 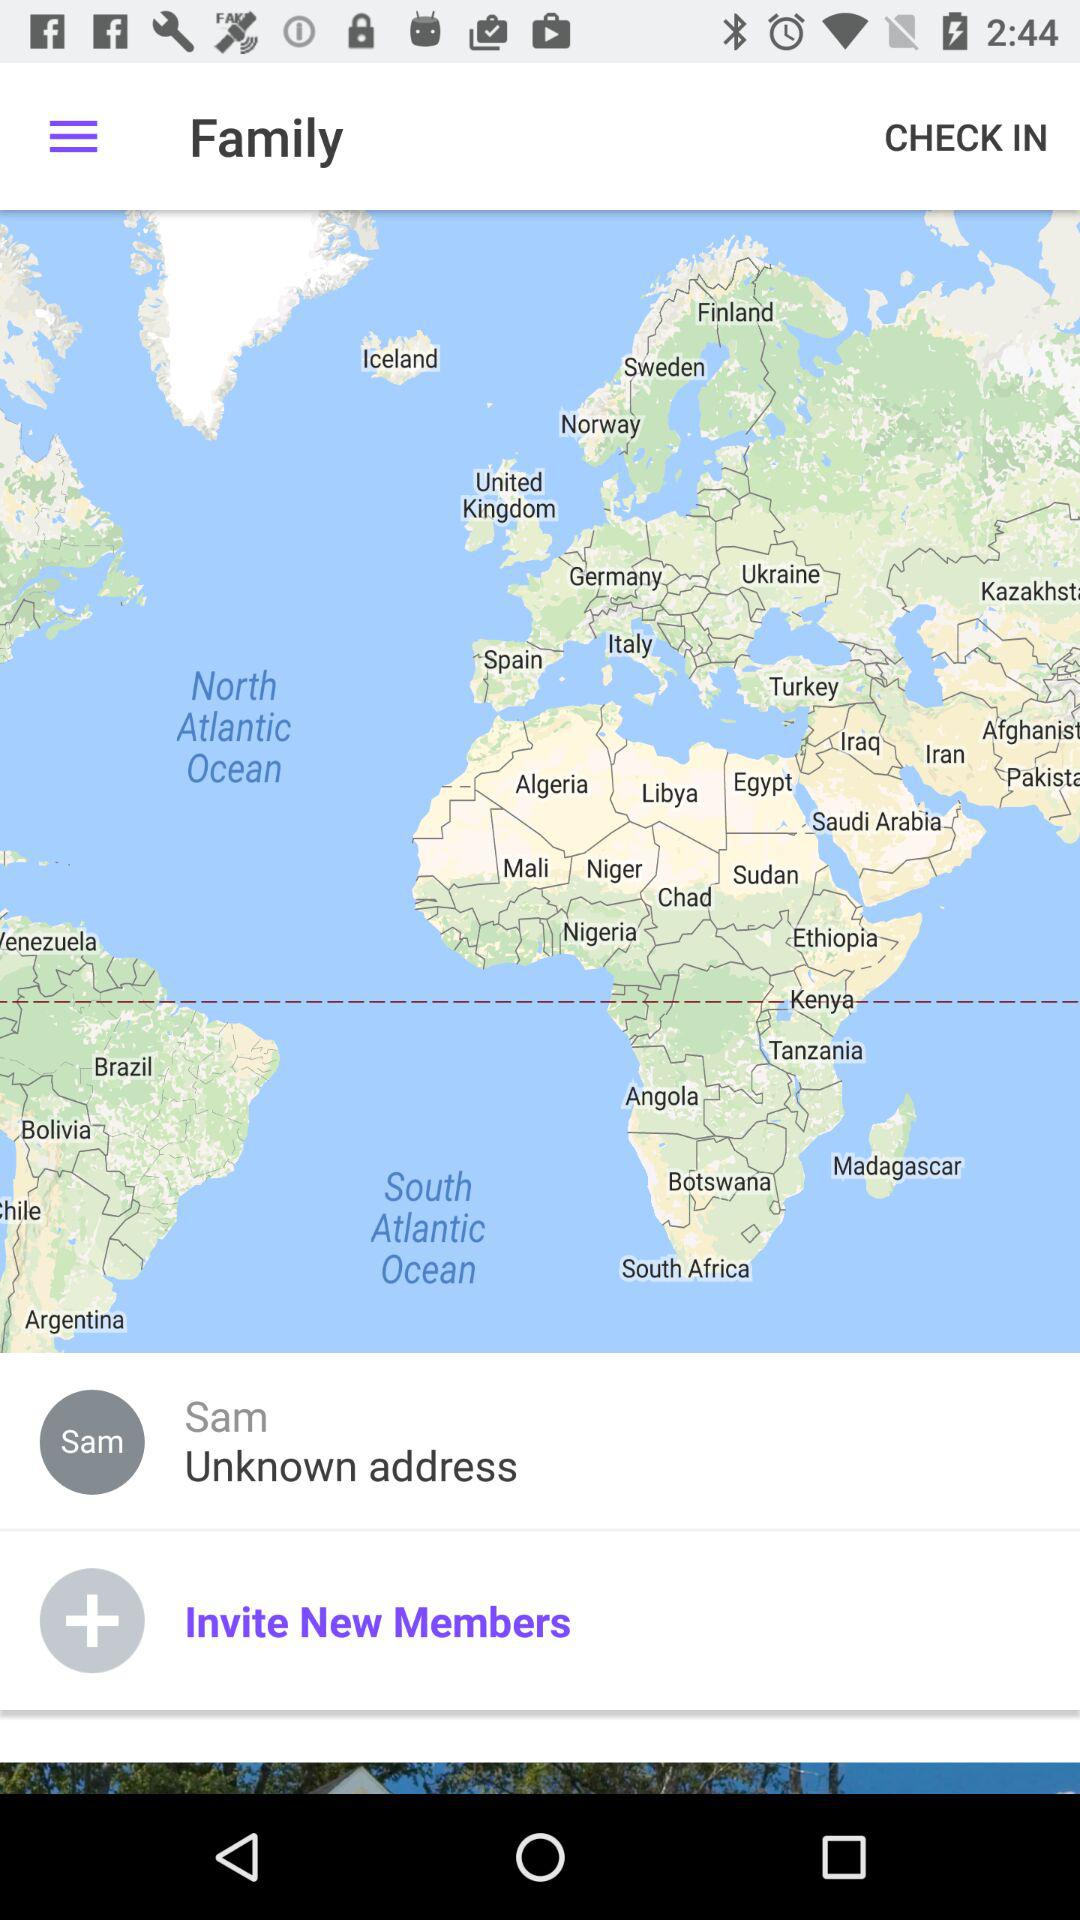 I want to click on tap icon to the right of family, so click(x=966, y=136).